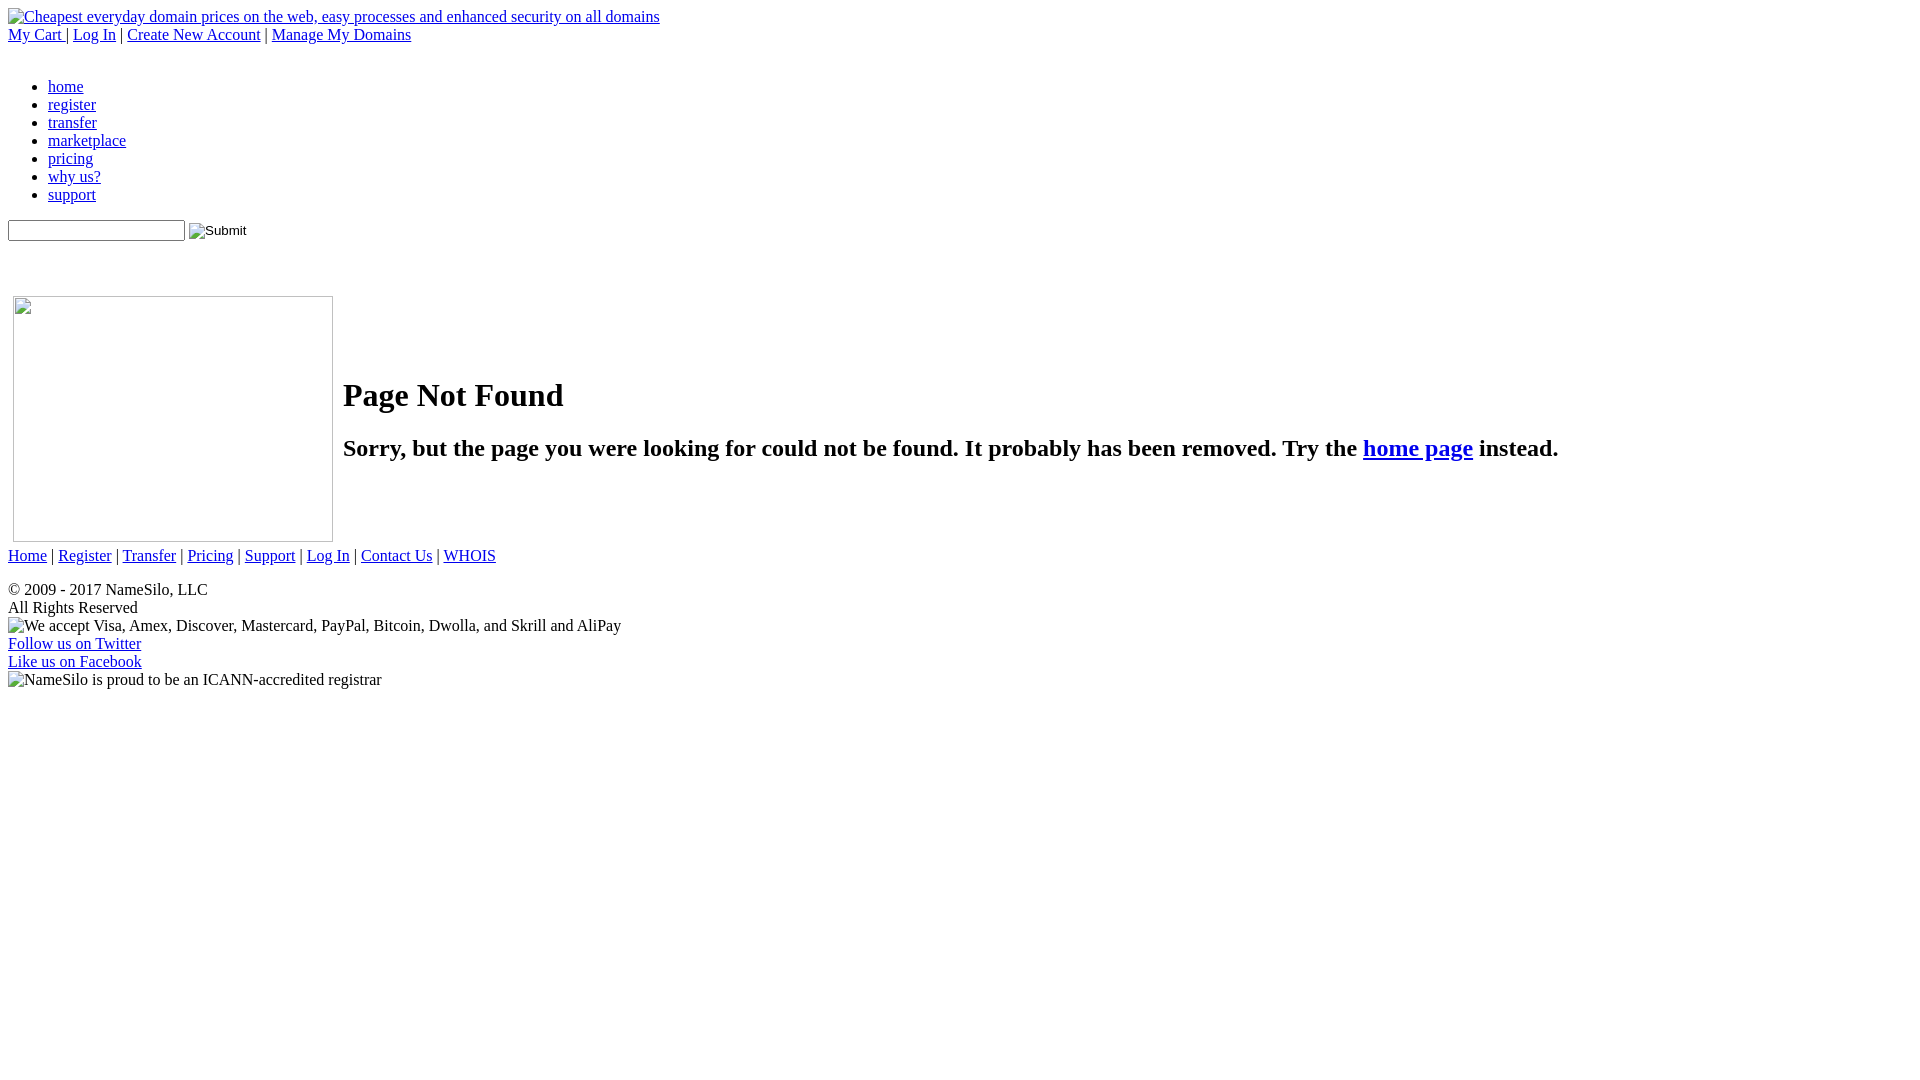  Describe the element at coordinates (72, 194) in the screenshot. I see `support` at that location.